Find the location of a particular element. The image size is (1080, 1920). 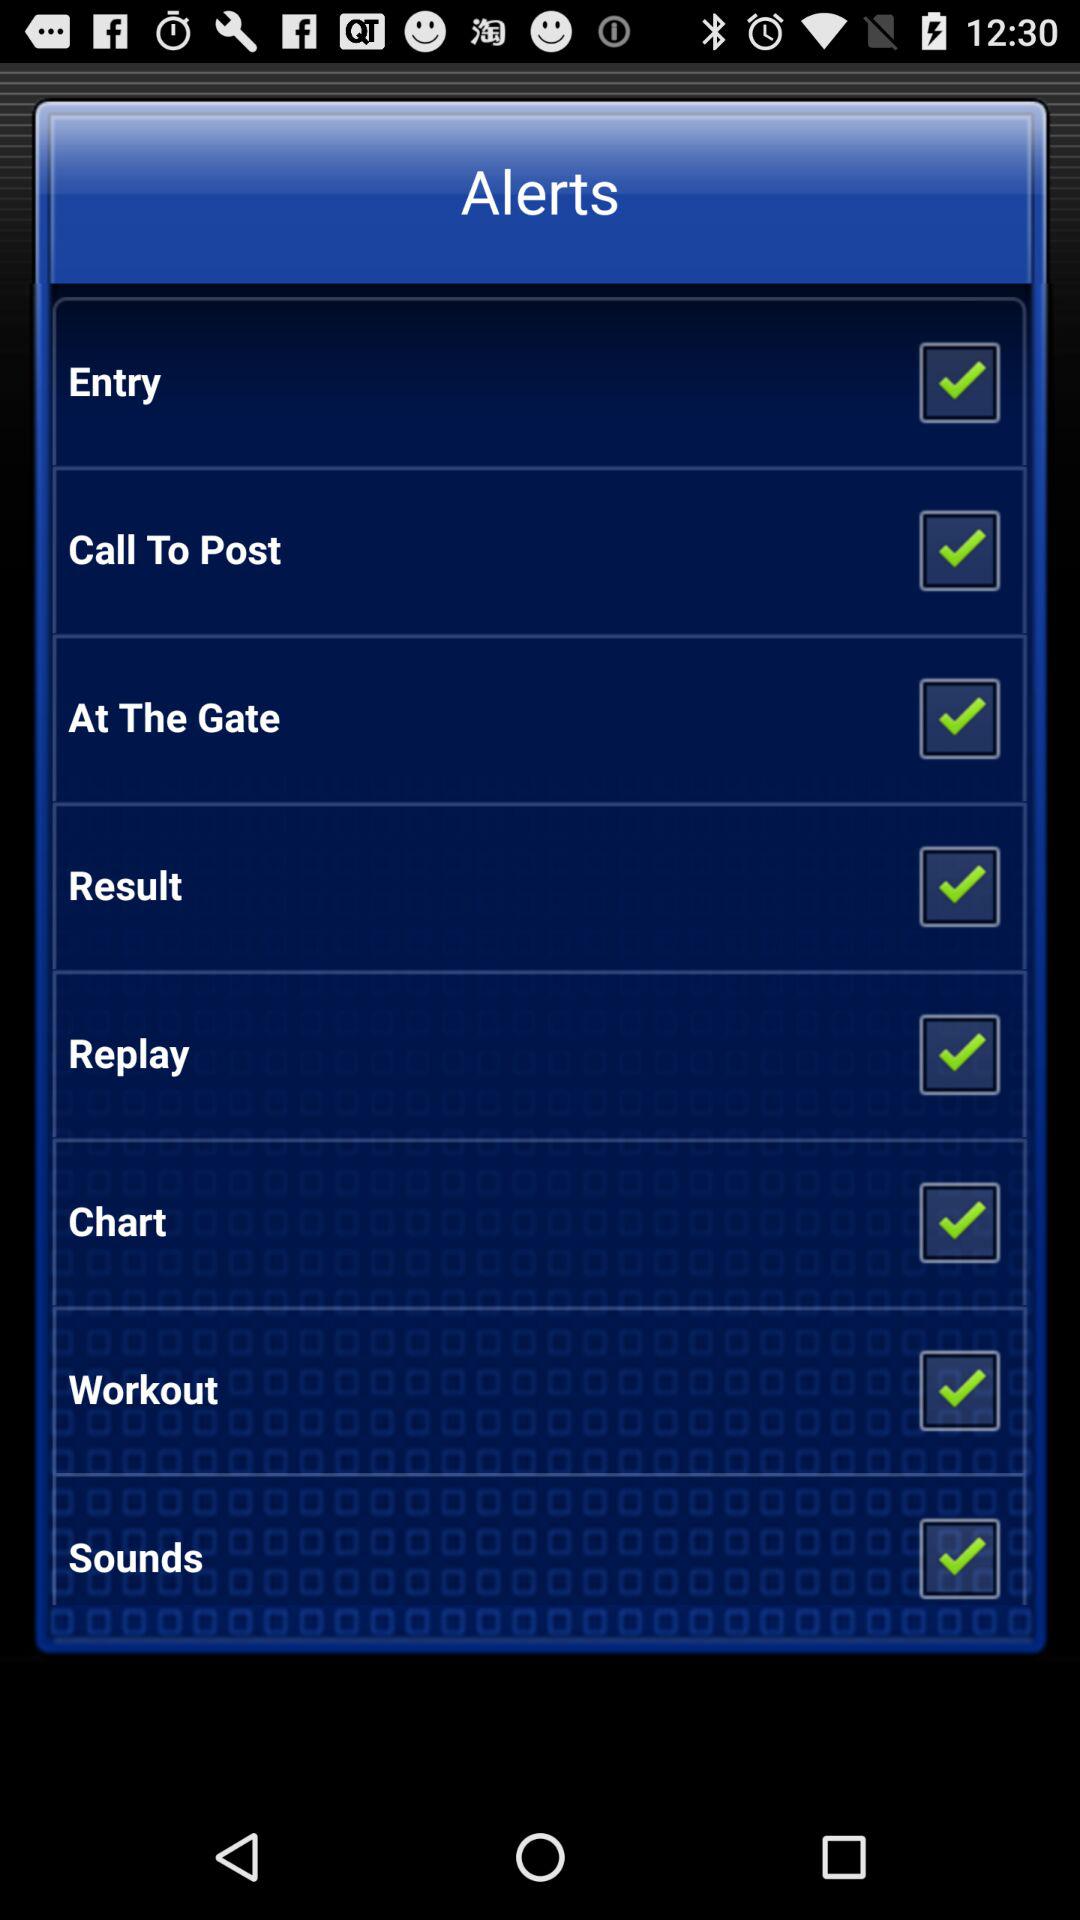

click app next to sounds is located at coordinates (958, 1549).